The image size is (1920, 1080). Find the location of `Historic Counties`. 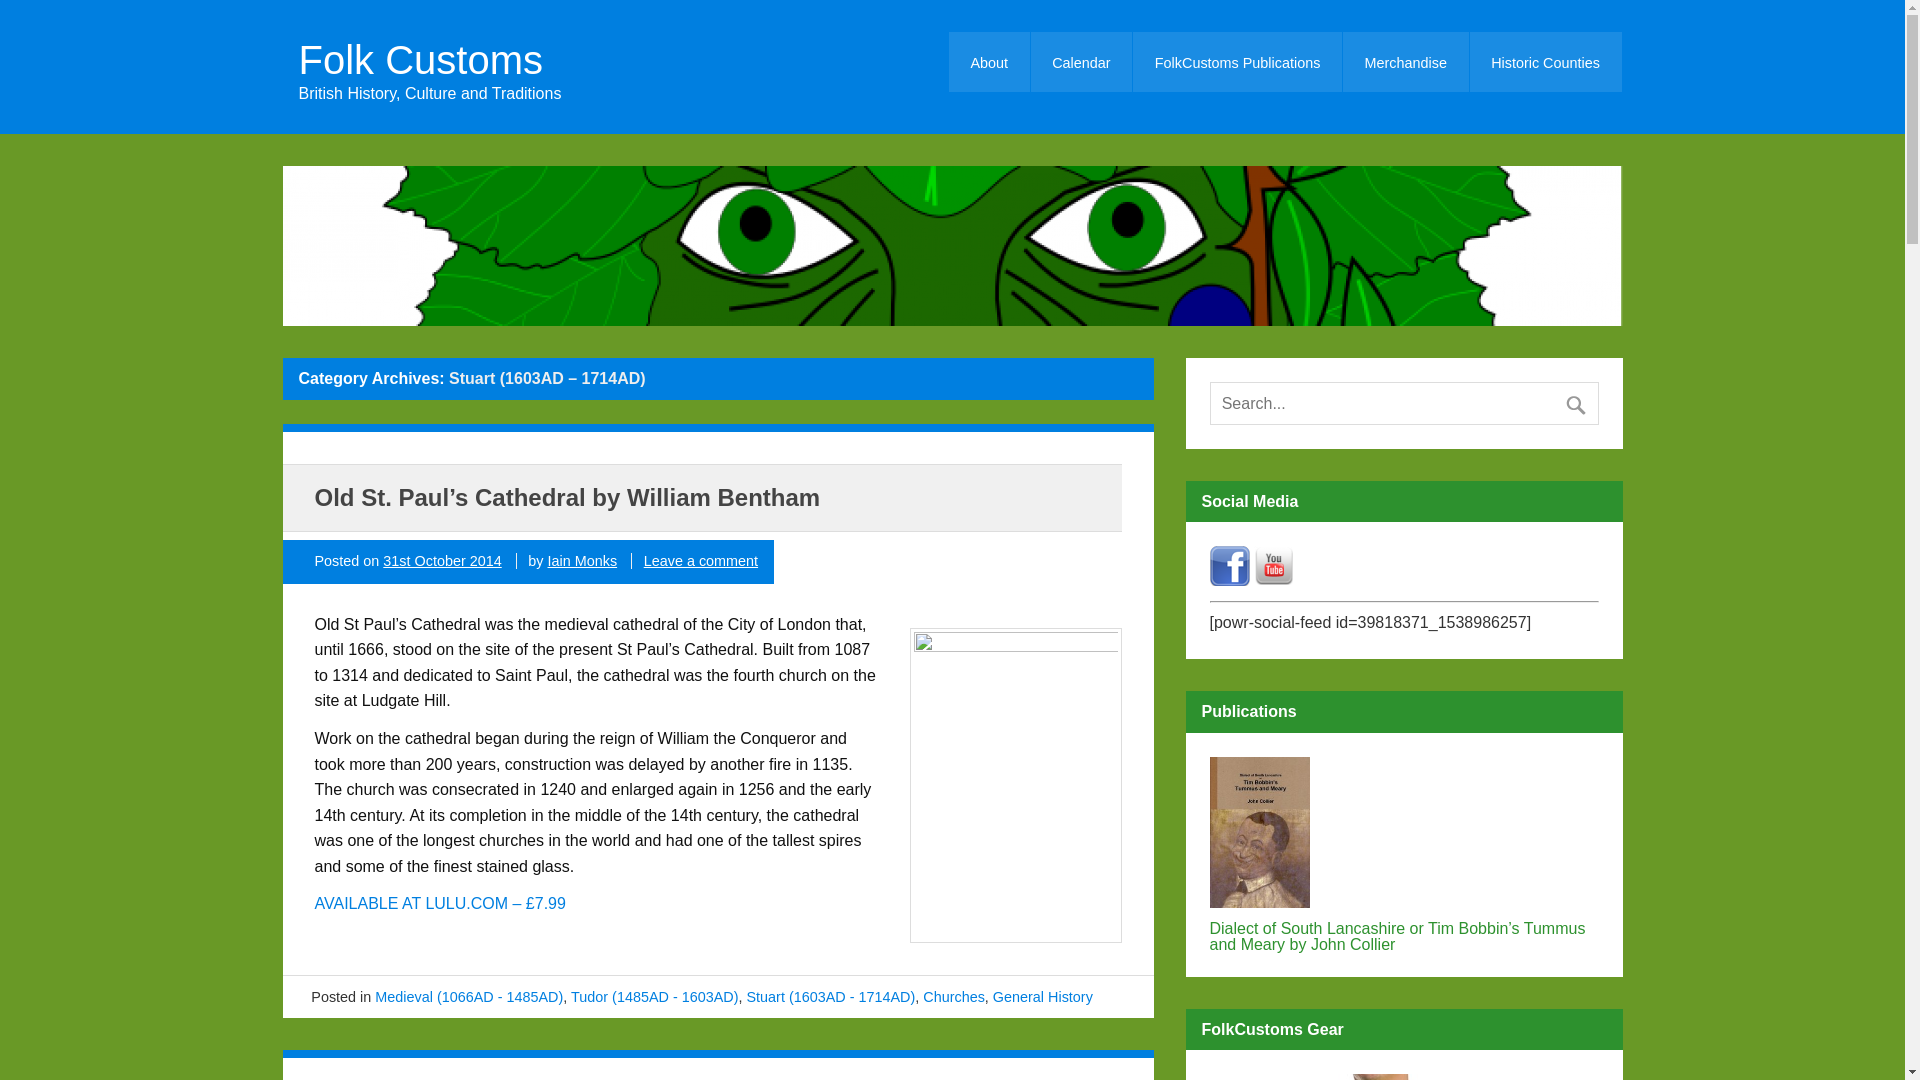

Historic Counties is located at coordinates (1546, 62).